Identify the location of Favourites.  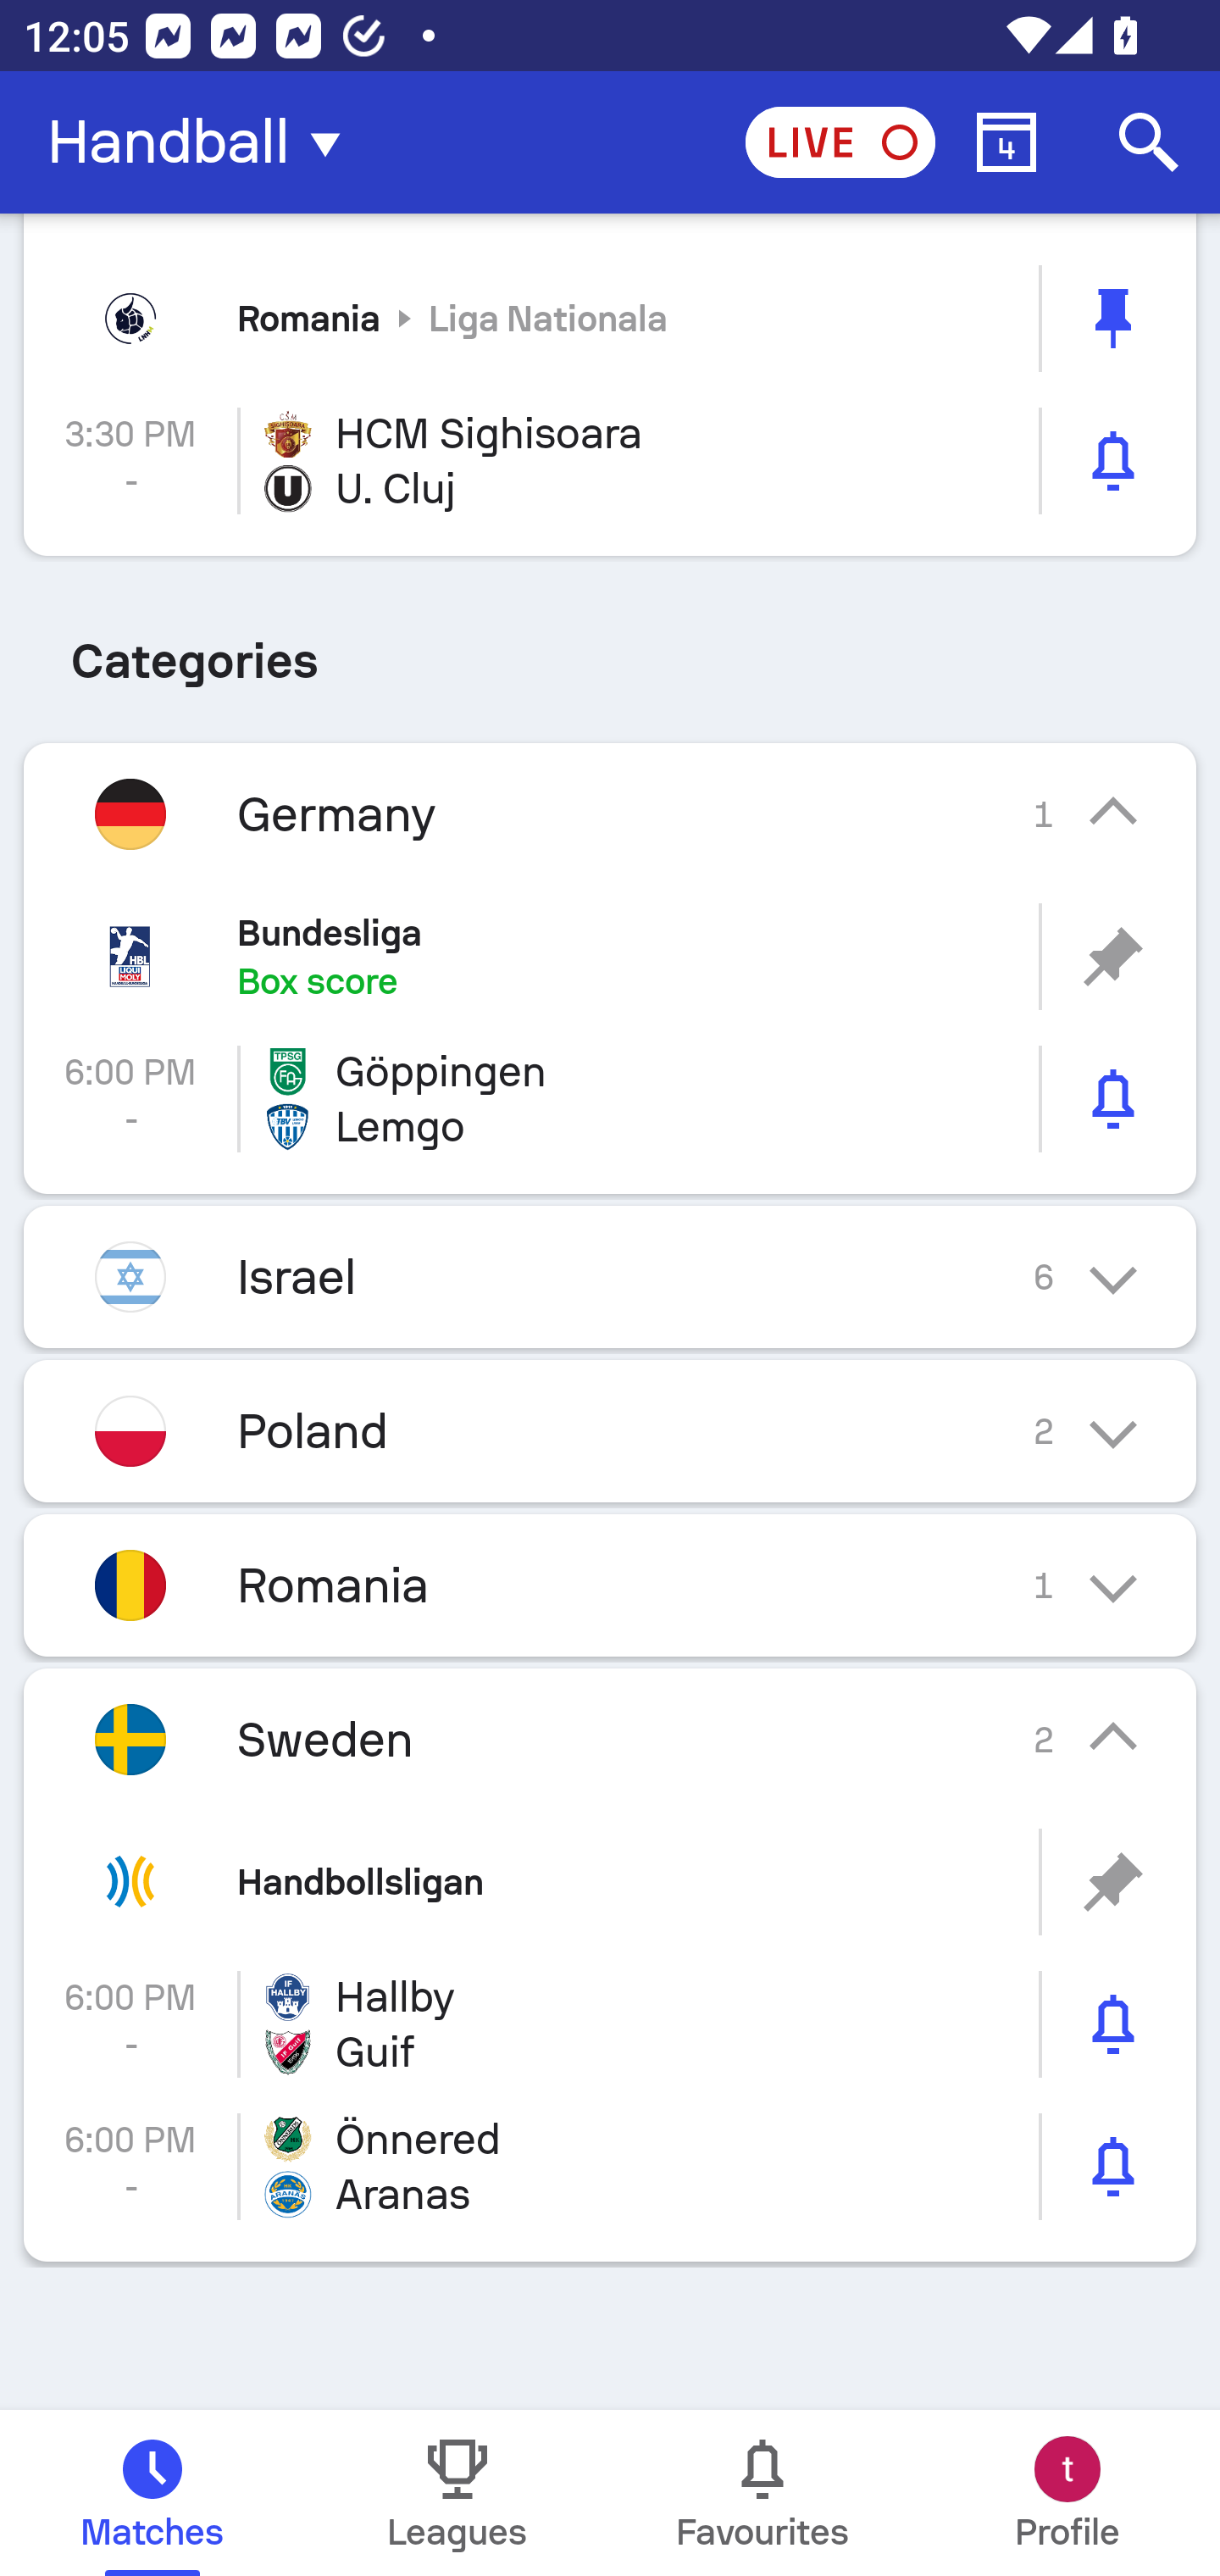
(762, 2493).